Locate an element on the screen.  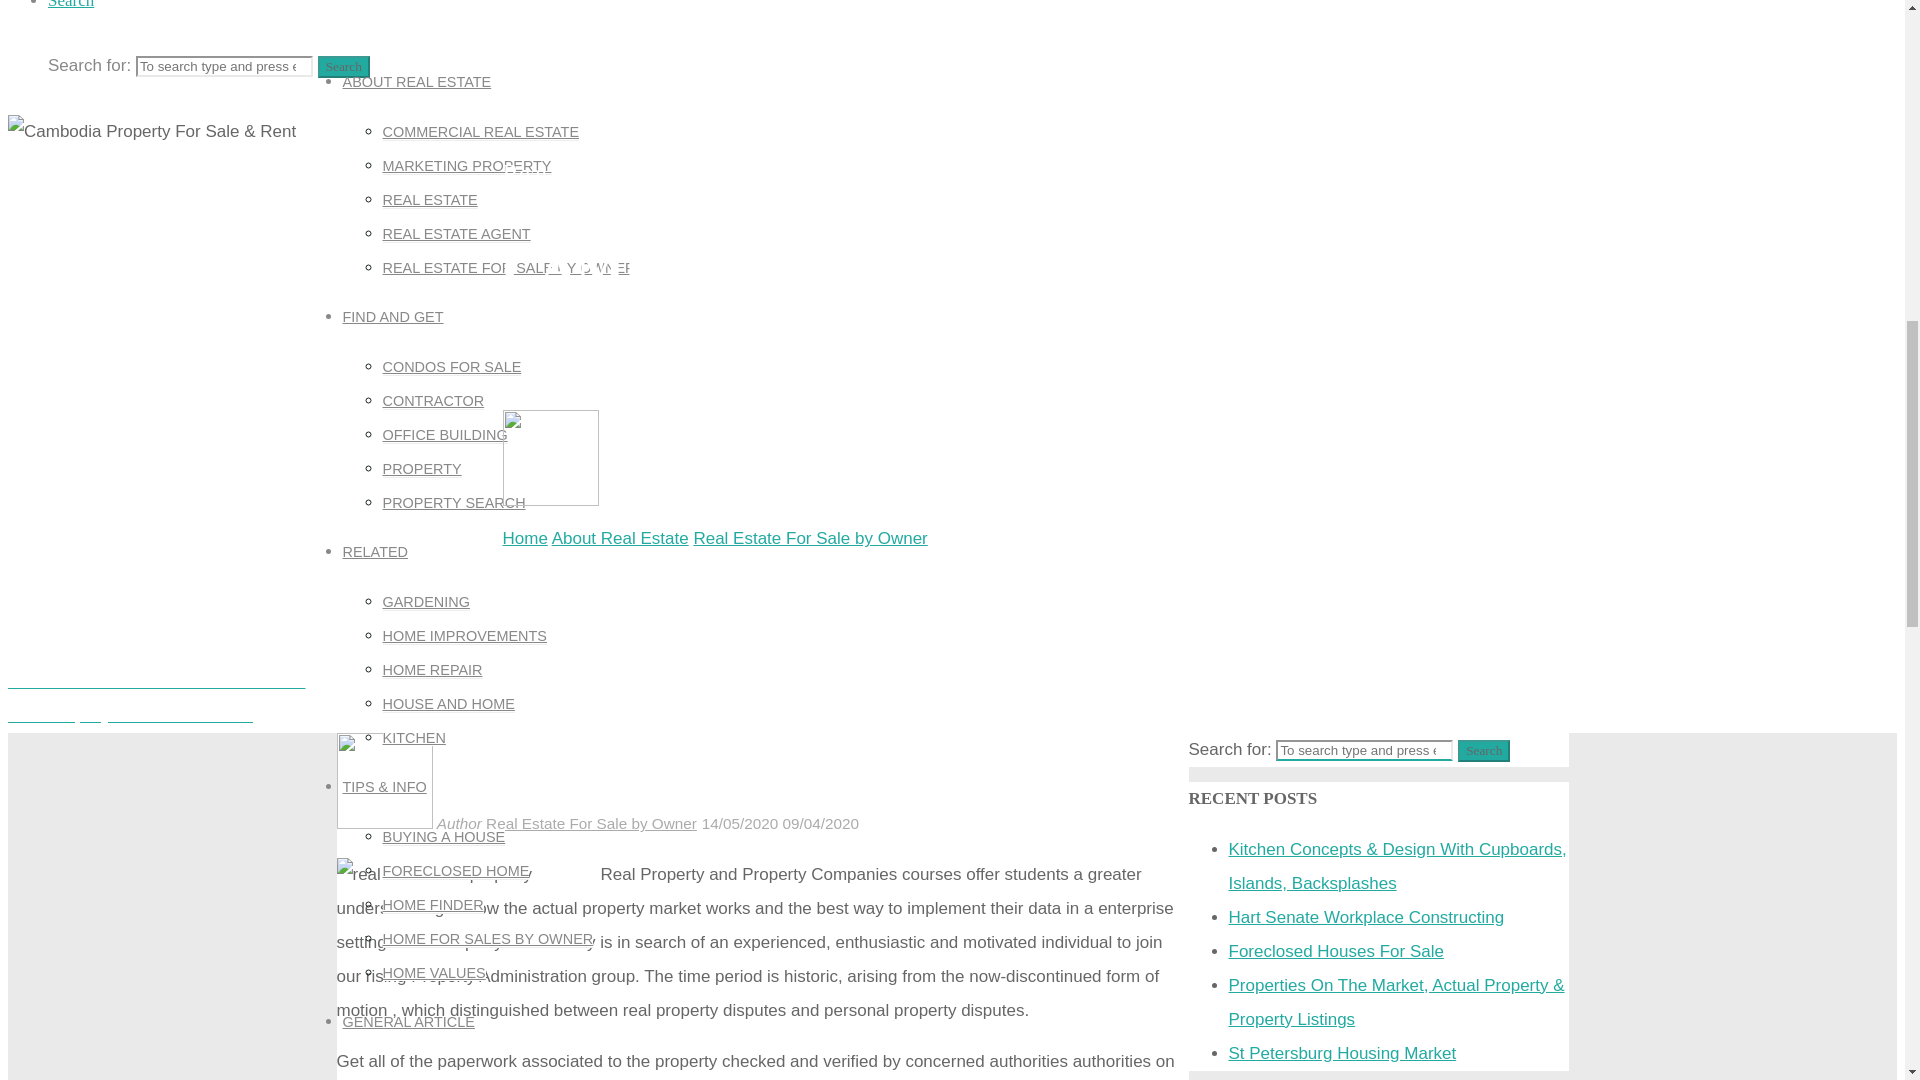
Search is located at coordinates (71, 4).